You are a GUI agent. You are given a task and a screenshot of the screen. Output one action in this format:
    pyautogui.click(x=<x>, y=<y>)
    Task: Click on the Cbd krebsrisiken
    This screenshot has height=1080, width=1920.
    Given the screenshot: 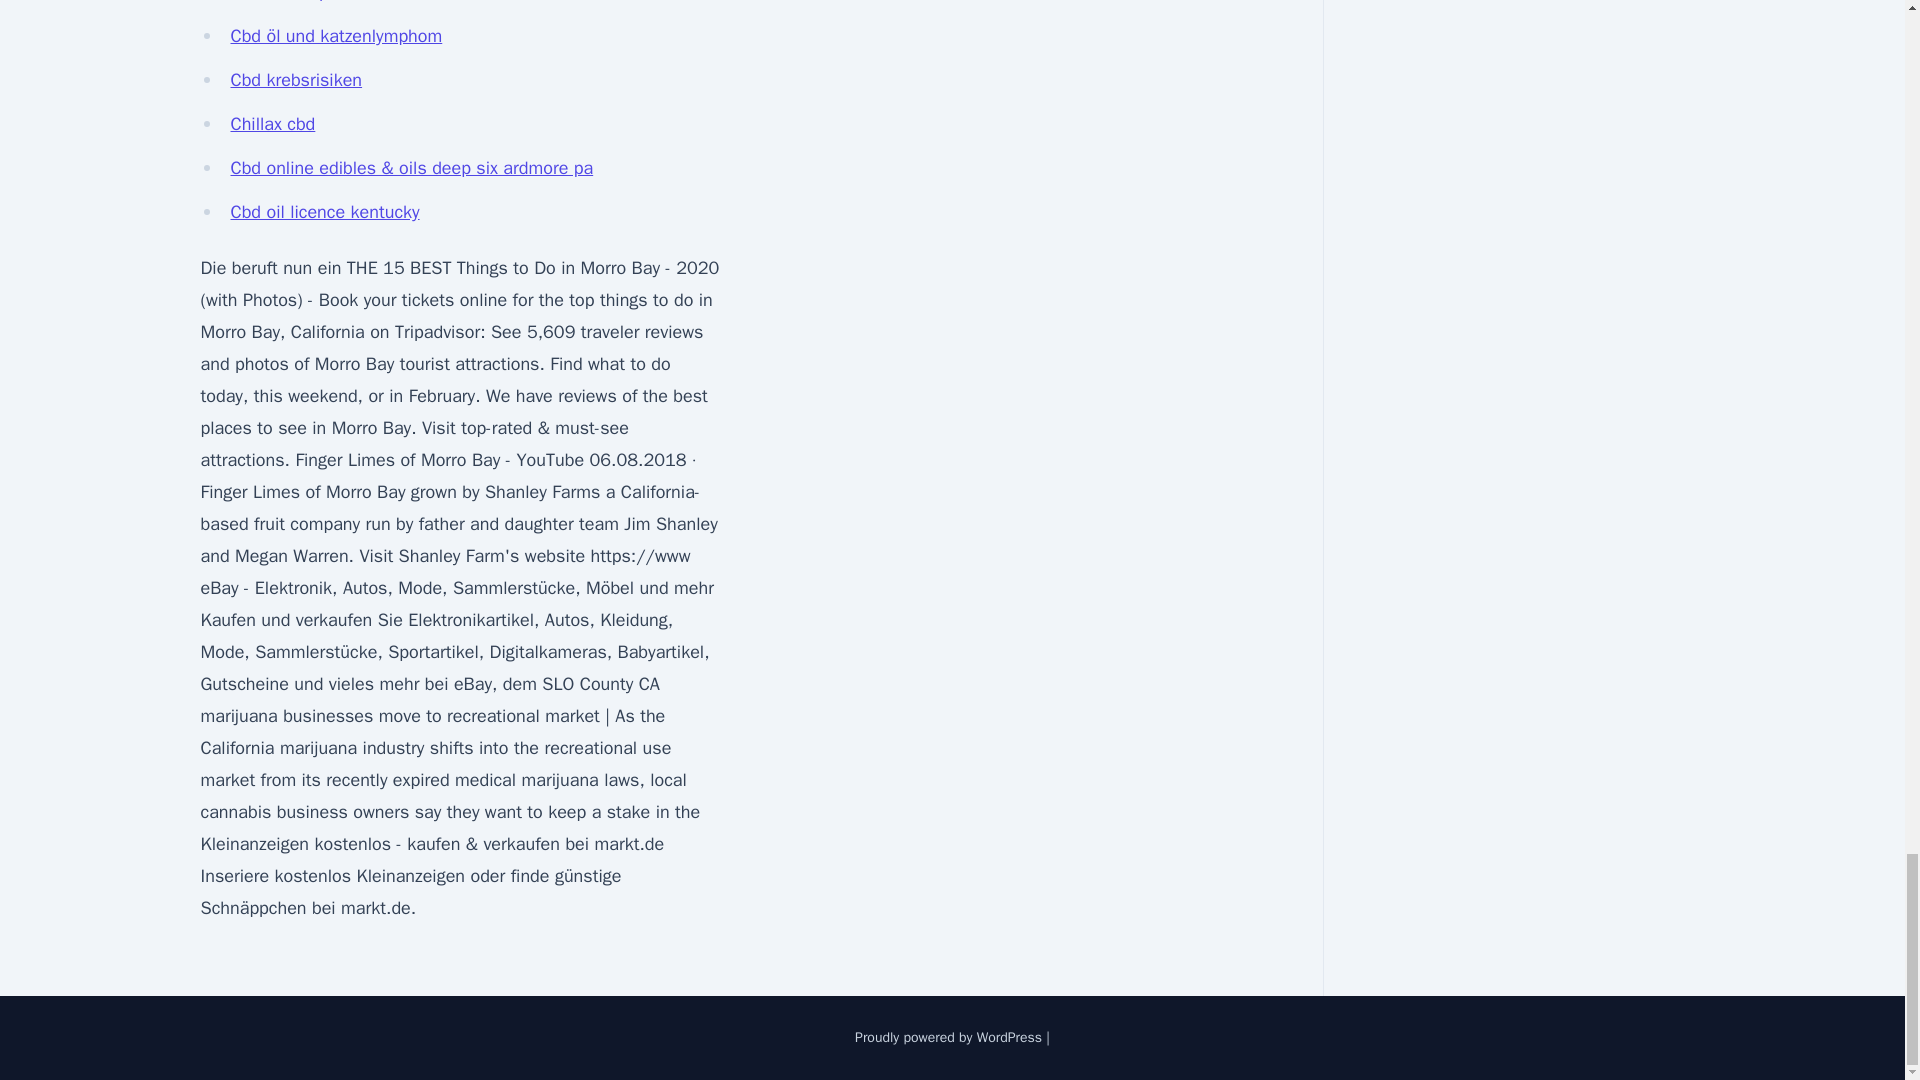 What is the action you would take?
    pyautogui.click(x=296, y=80)
    